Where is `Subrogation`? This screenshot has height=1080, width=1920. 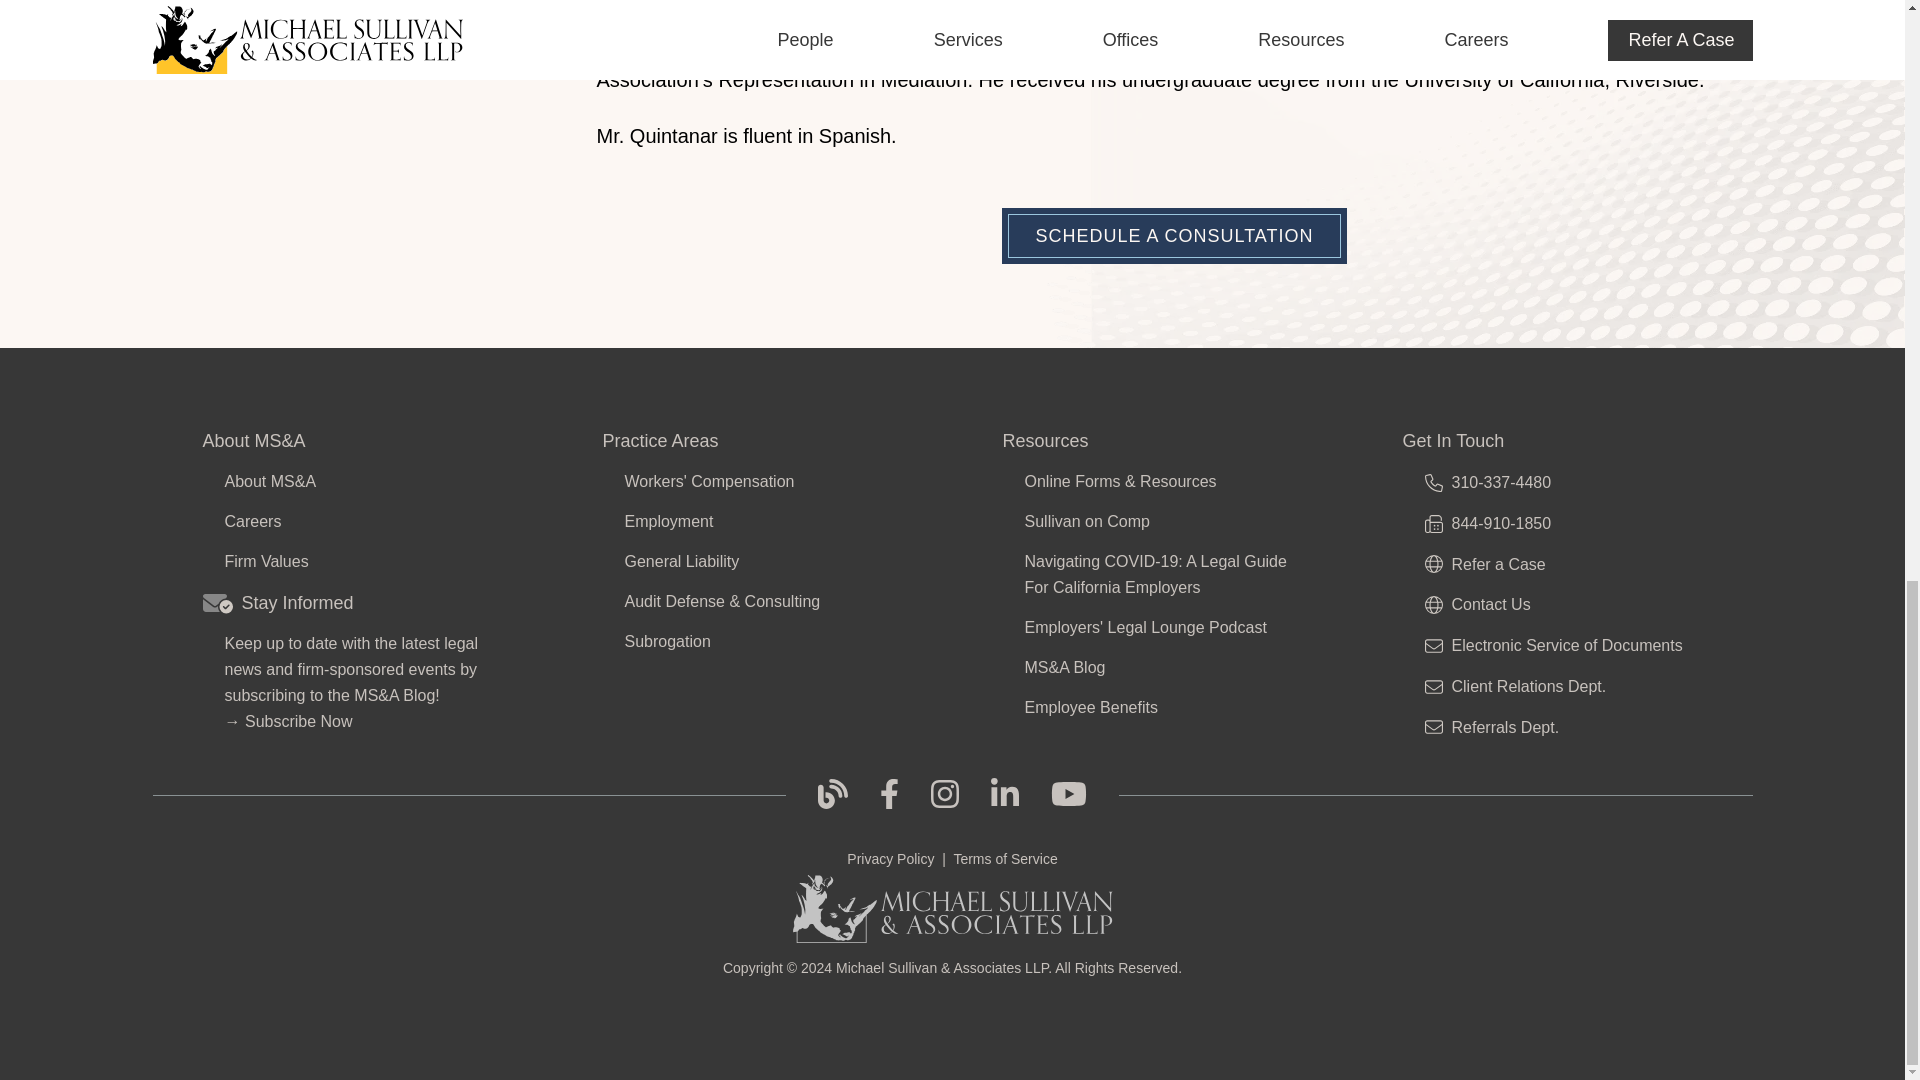 Subrogation is located at coordinates (758, 641).